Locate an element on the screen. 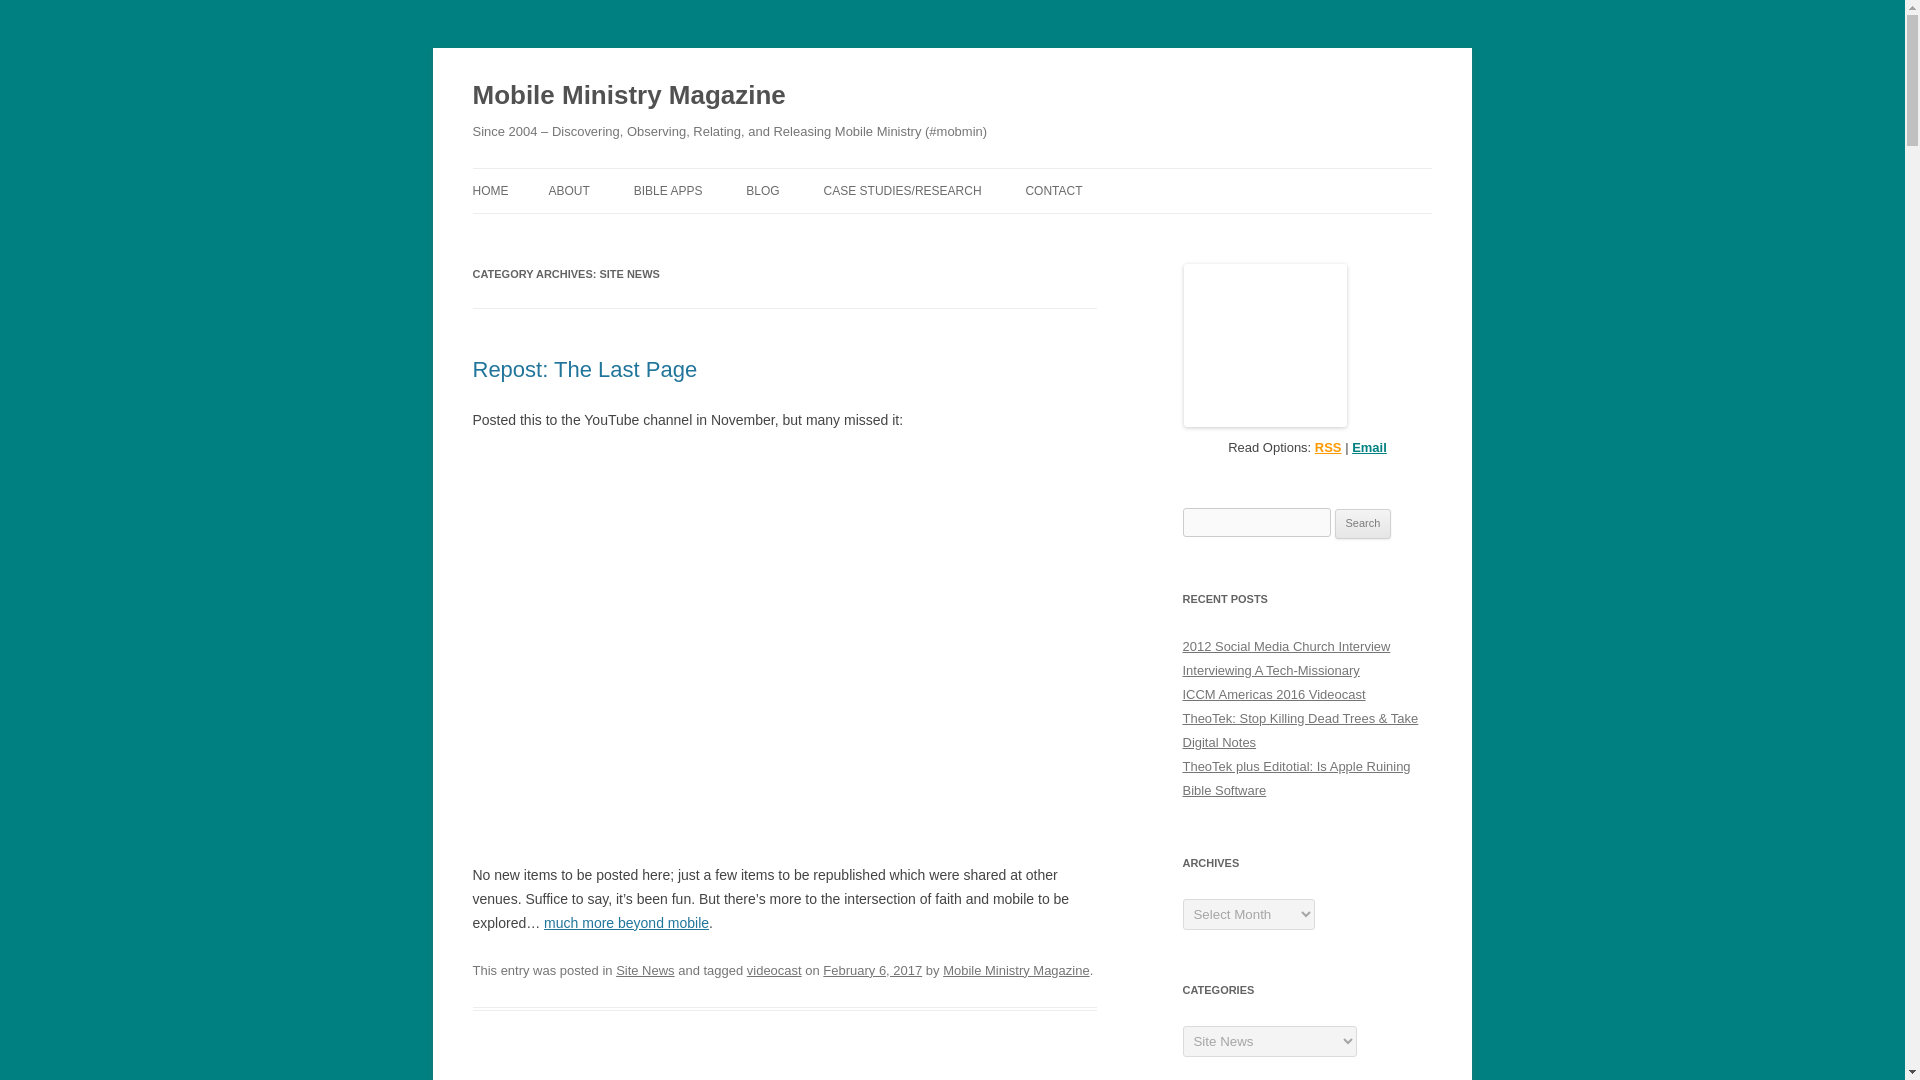 This screenshot has width=1920, height=1080. 5:00 pm is located at coordinates (872, 970).